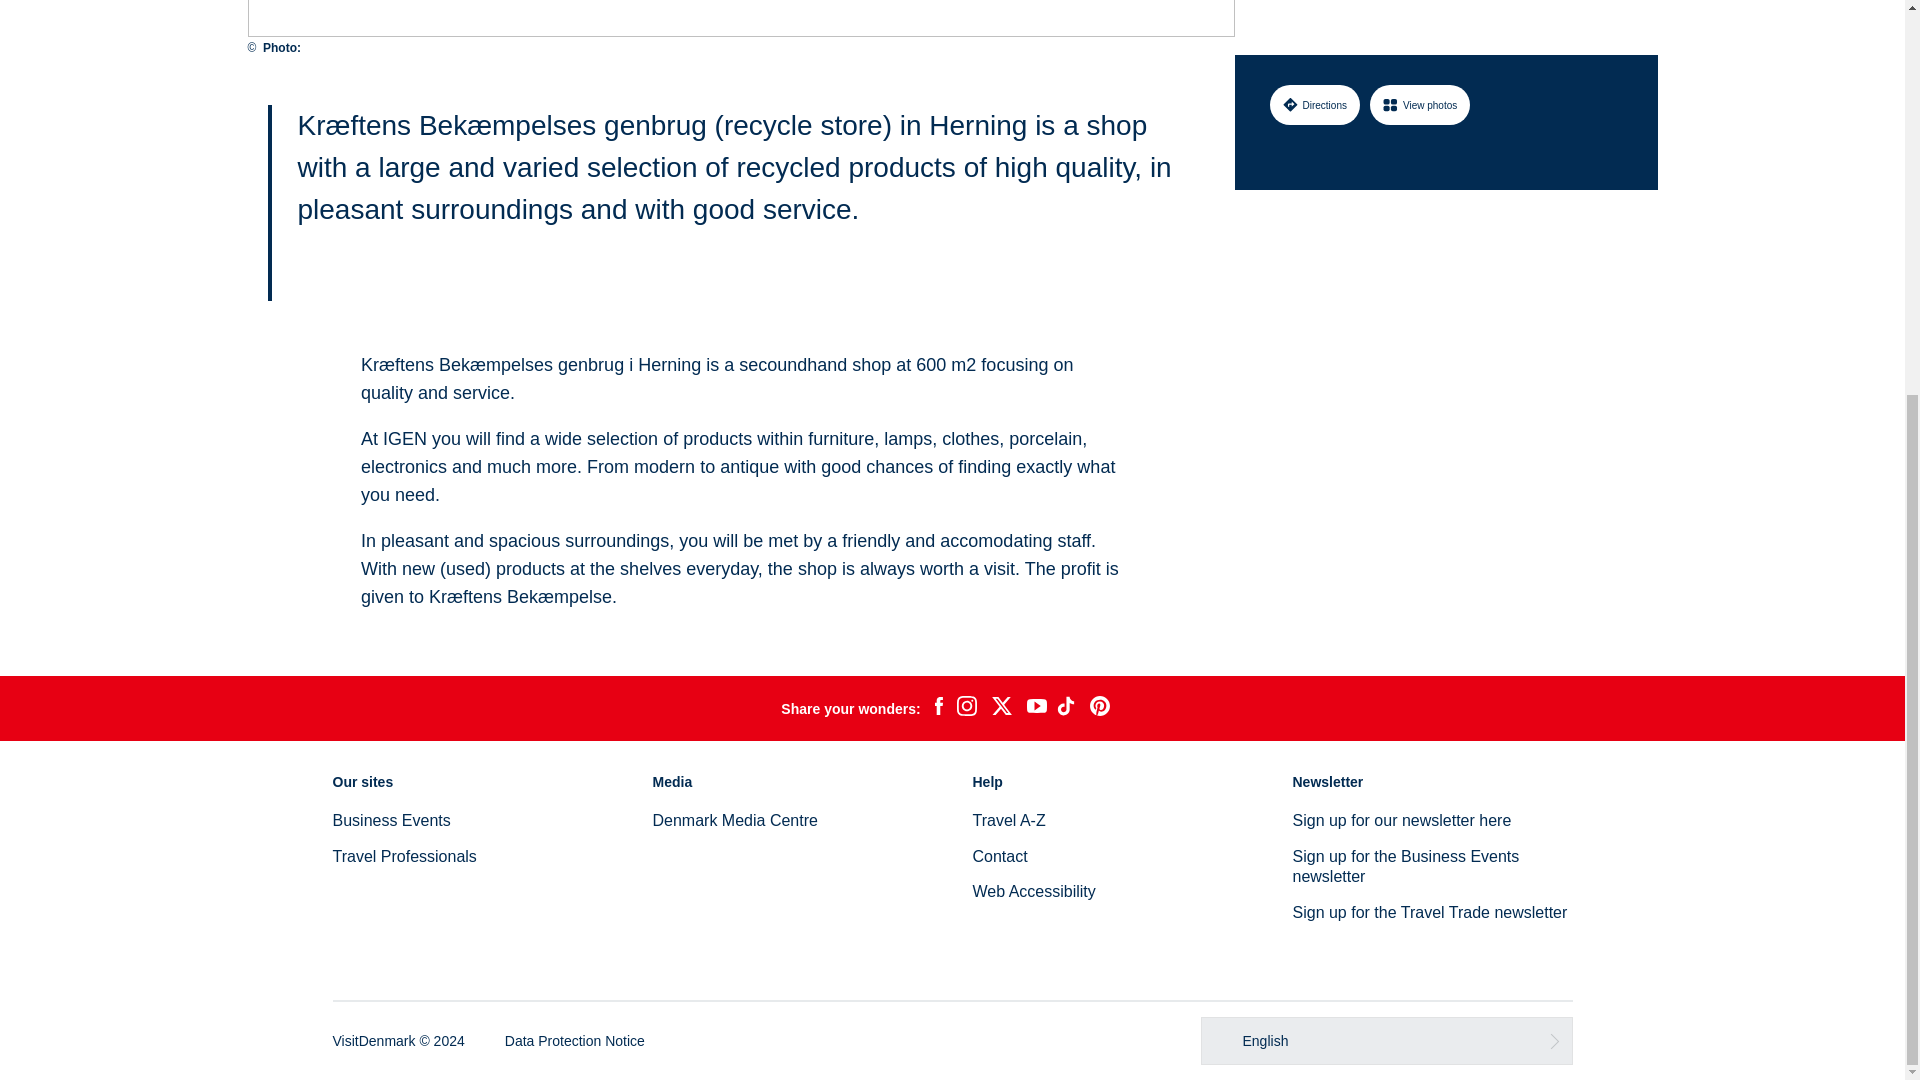 This screenshot has width=1920, height=1080. Describe the element at coordinates (1068, 708) in the screenshot. I see `tiktok` at that location.